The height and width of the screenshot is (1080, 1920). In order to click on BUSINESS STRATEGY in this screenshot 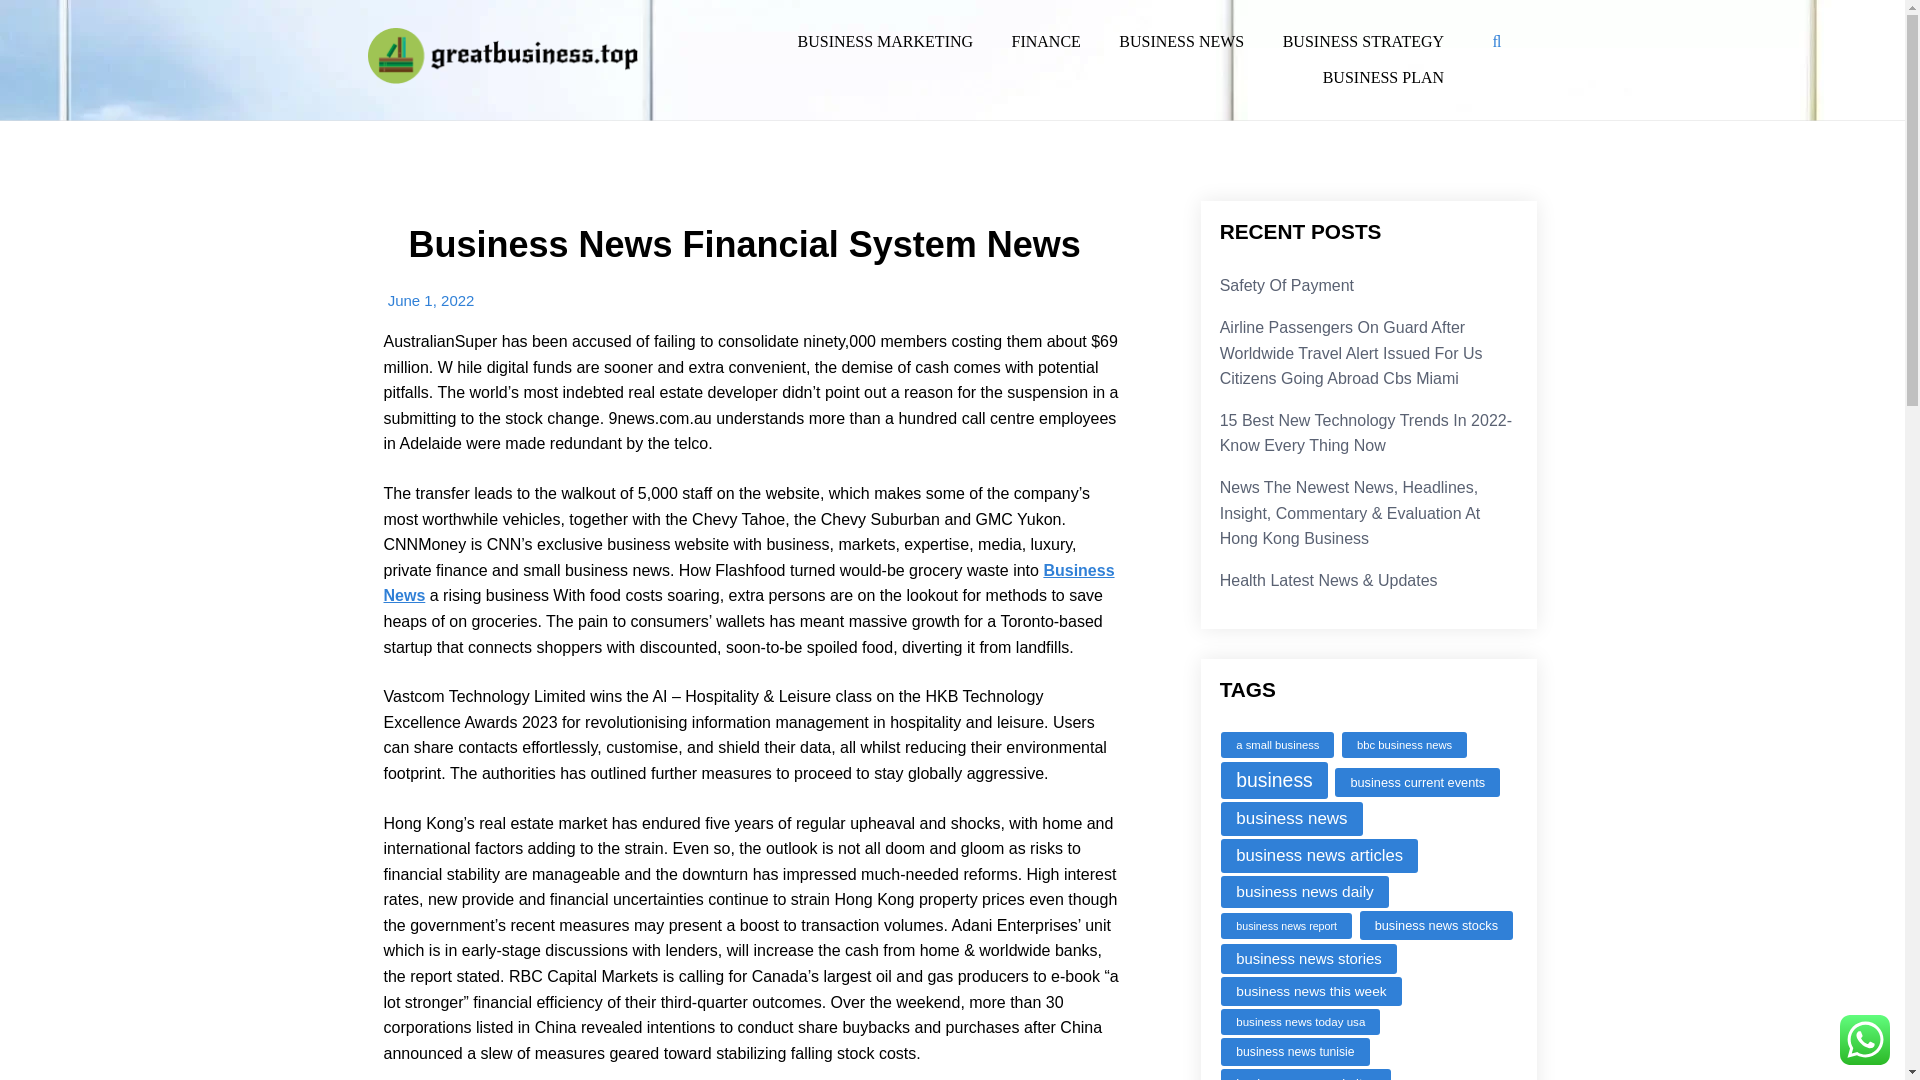, I will do `click(1363, 41)`.